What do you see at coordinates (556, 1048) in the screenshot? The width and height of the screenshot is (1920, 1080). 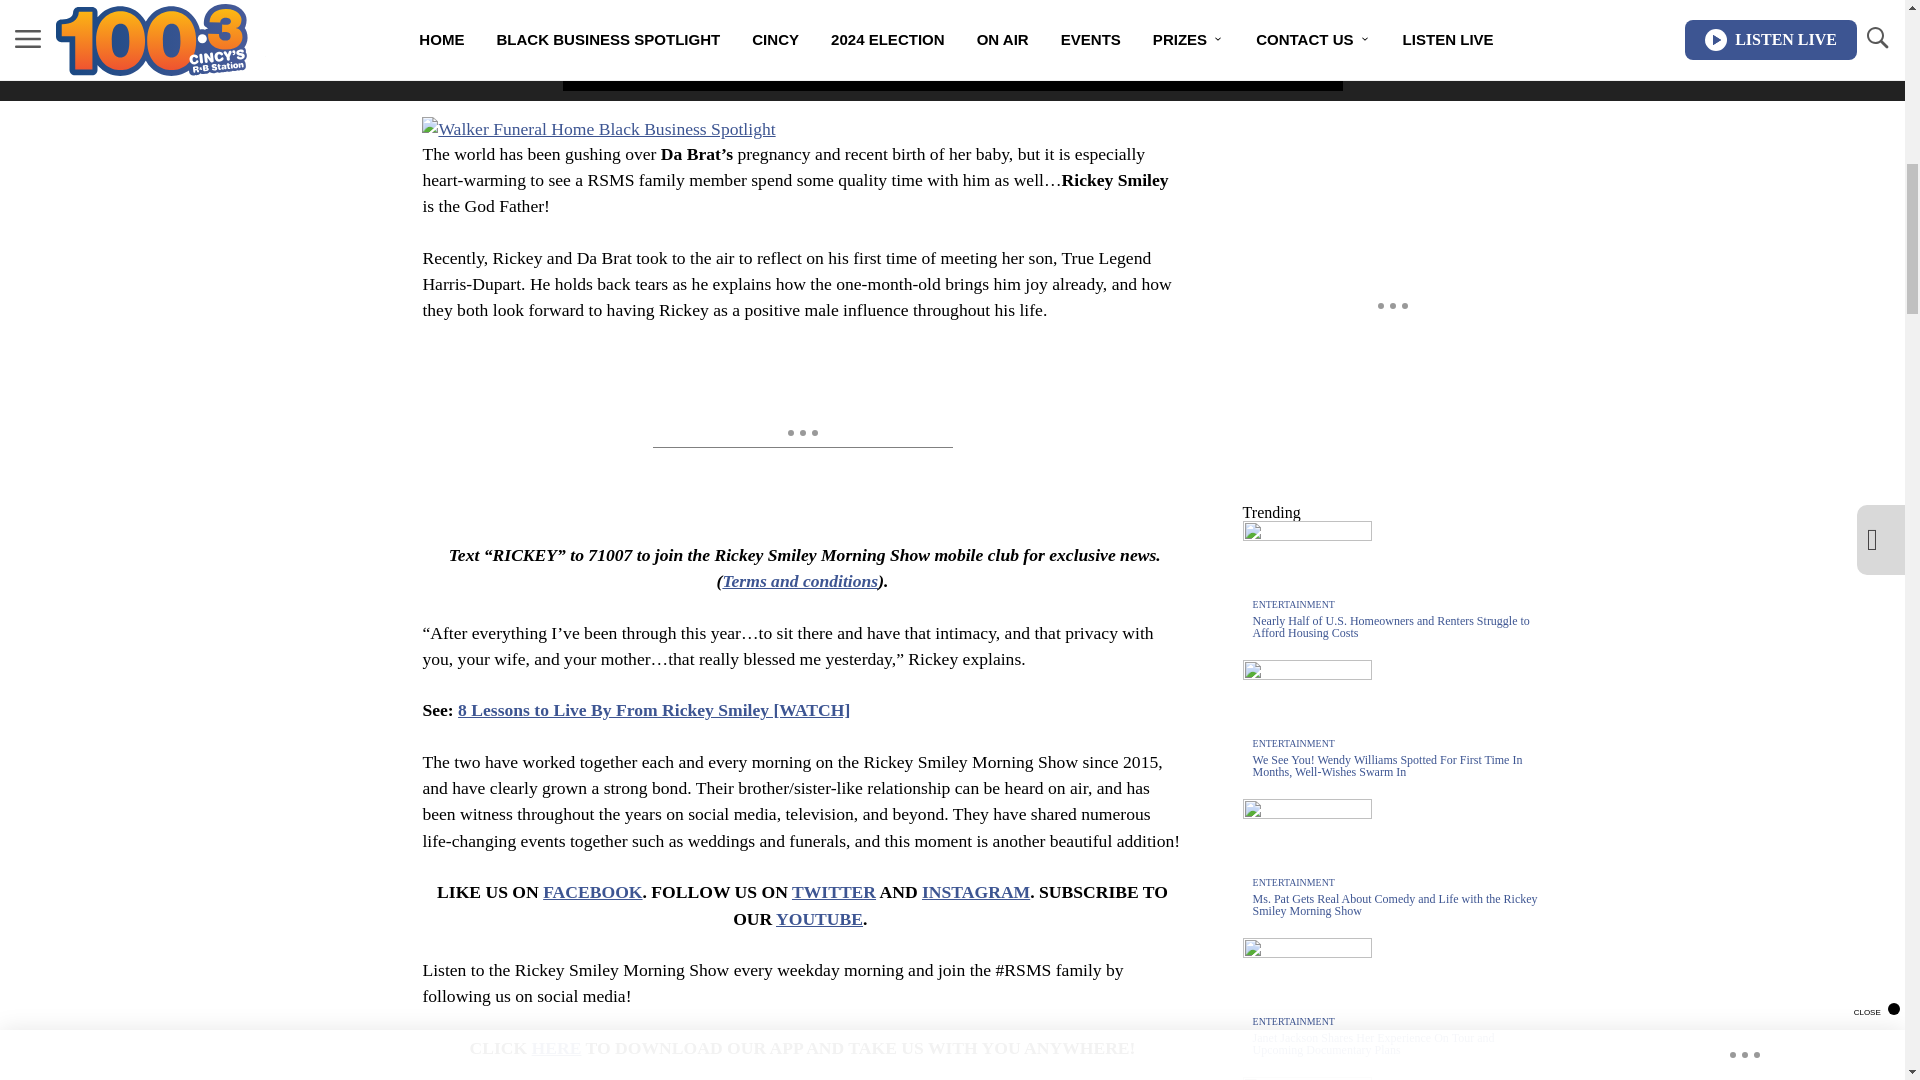 I see `HERE` at bounding box center [556, 1048].